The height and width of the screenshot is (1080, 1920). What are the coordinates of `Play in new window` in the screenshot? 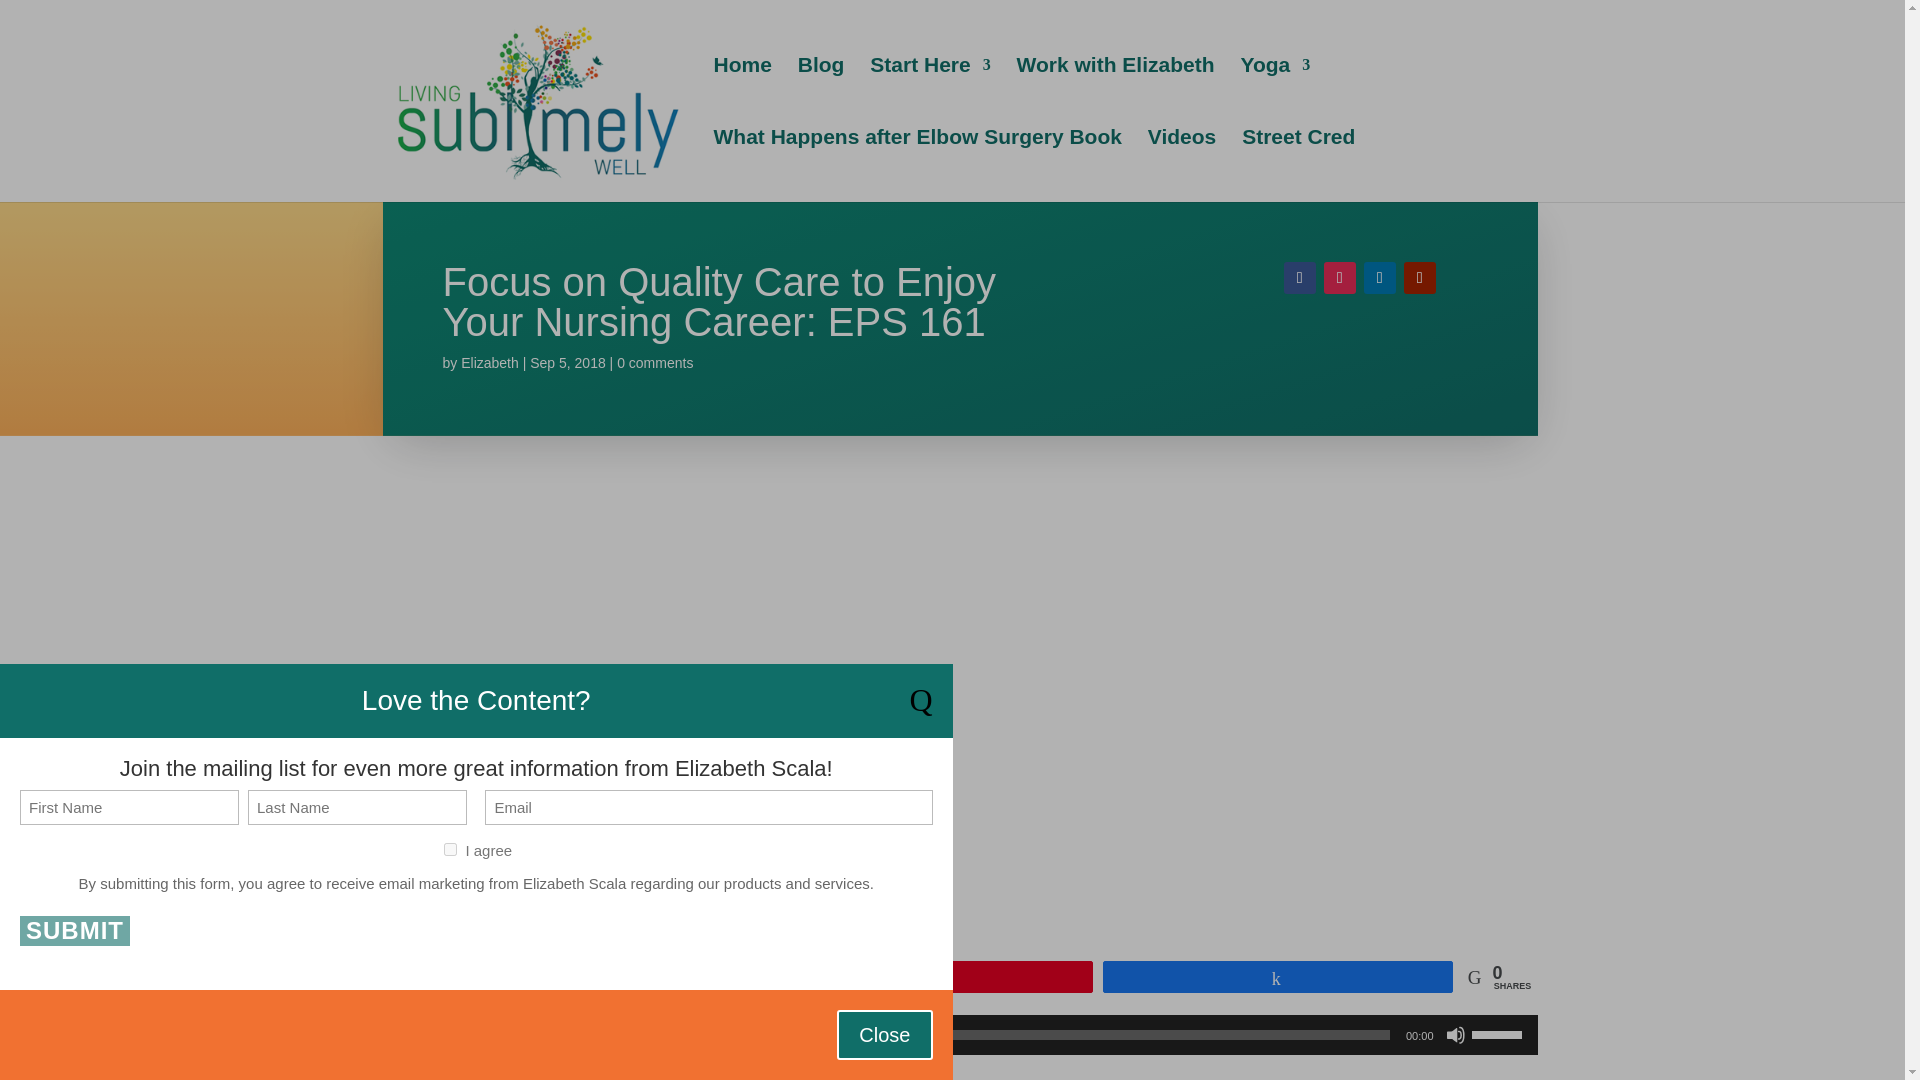 It's located at (519, 1068).